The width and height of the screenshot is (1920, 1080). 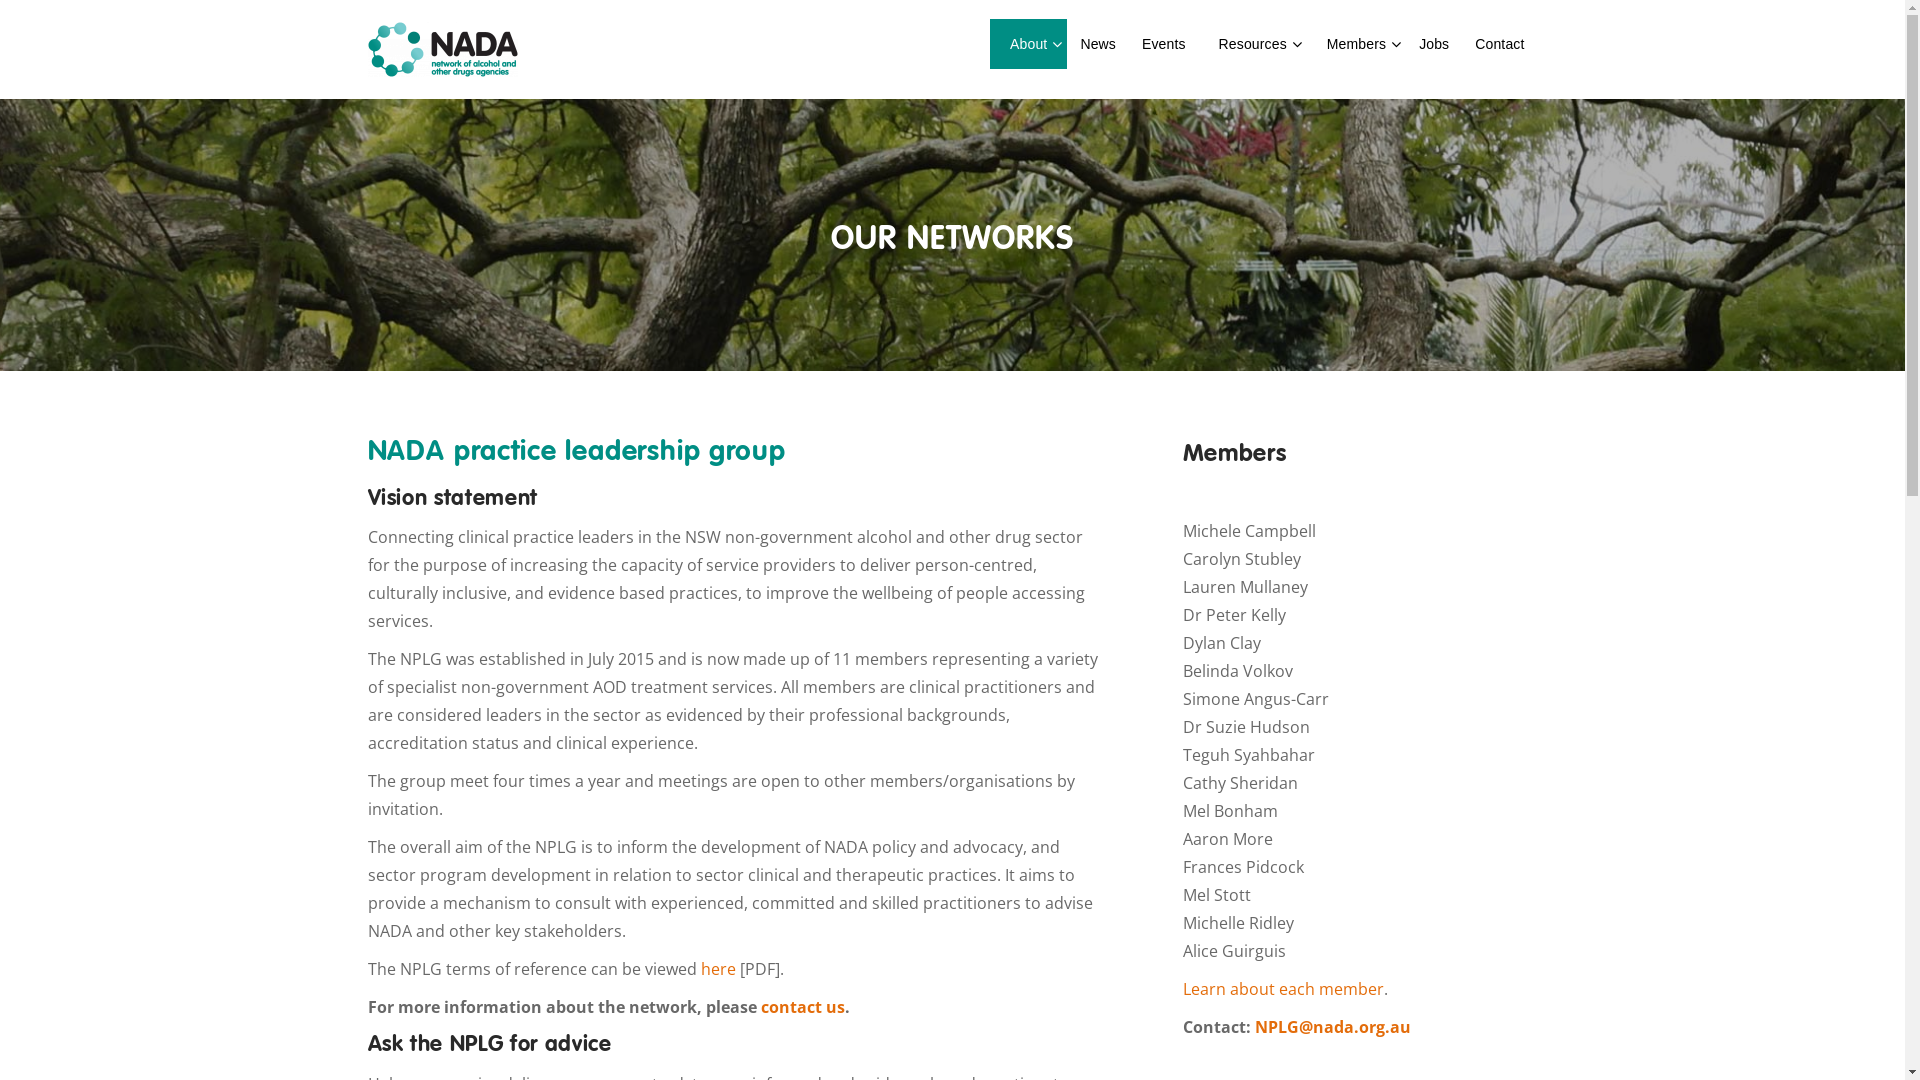 What do you see at coordinates (1334, 1027) in the screenshot?
I see `NPLG@nada.org.au ` at bounding box center [1334, 1027].